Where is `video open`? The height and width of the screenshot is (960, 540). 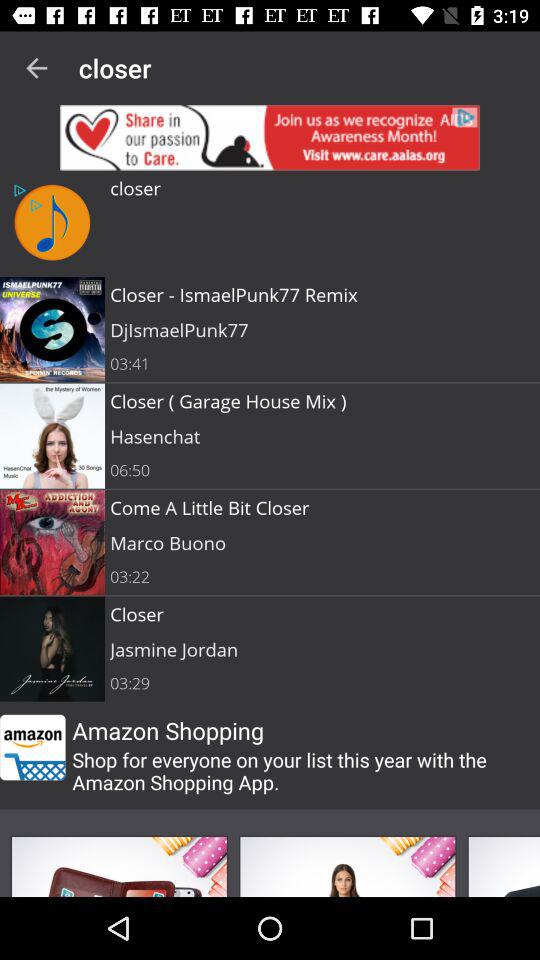
video open is located at coordinates (504, 866).